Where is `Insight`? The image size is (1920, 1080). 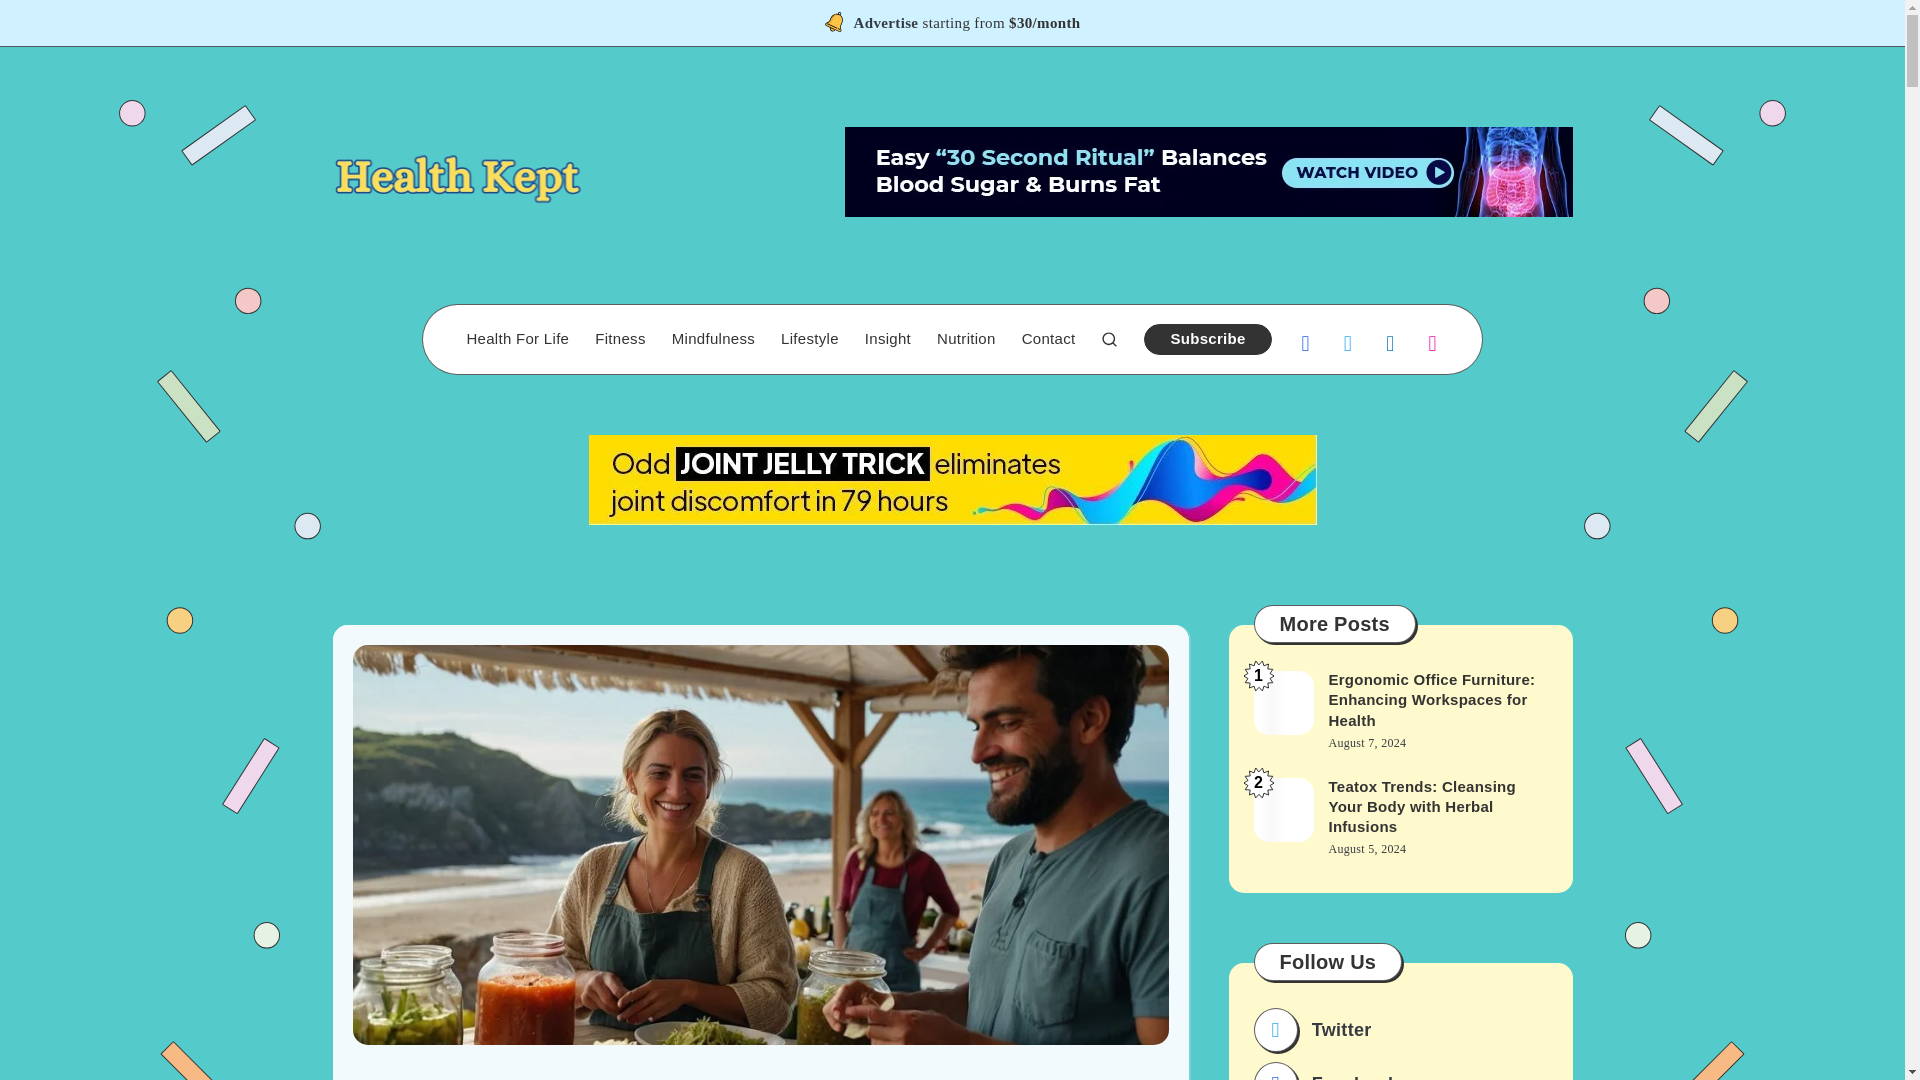
Insight is located at coordinates (888, 339).